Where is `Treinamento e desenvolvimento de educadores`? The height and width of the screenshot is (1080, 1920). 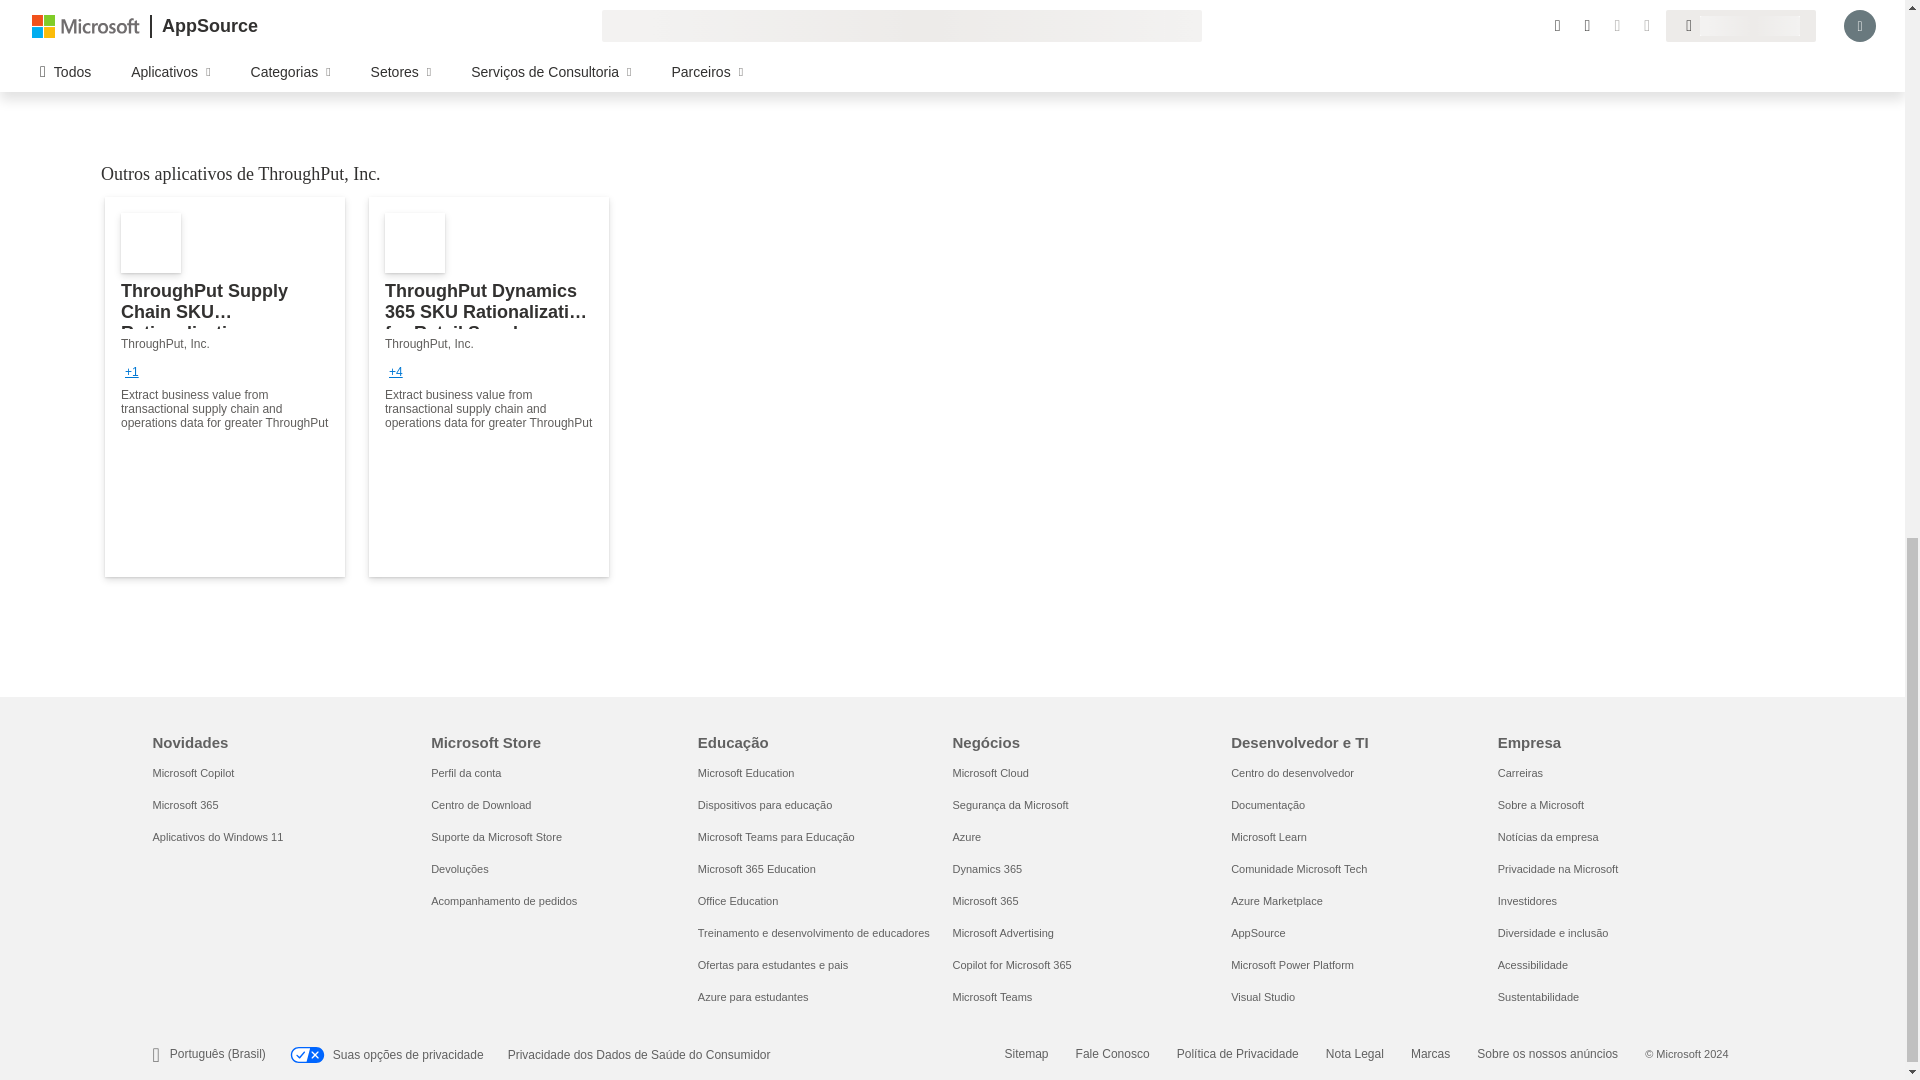 Treinamento e desenvolvimento de educadores is located at coordinates (814, 932).